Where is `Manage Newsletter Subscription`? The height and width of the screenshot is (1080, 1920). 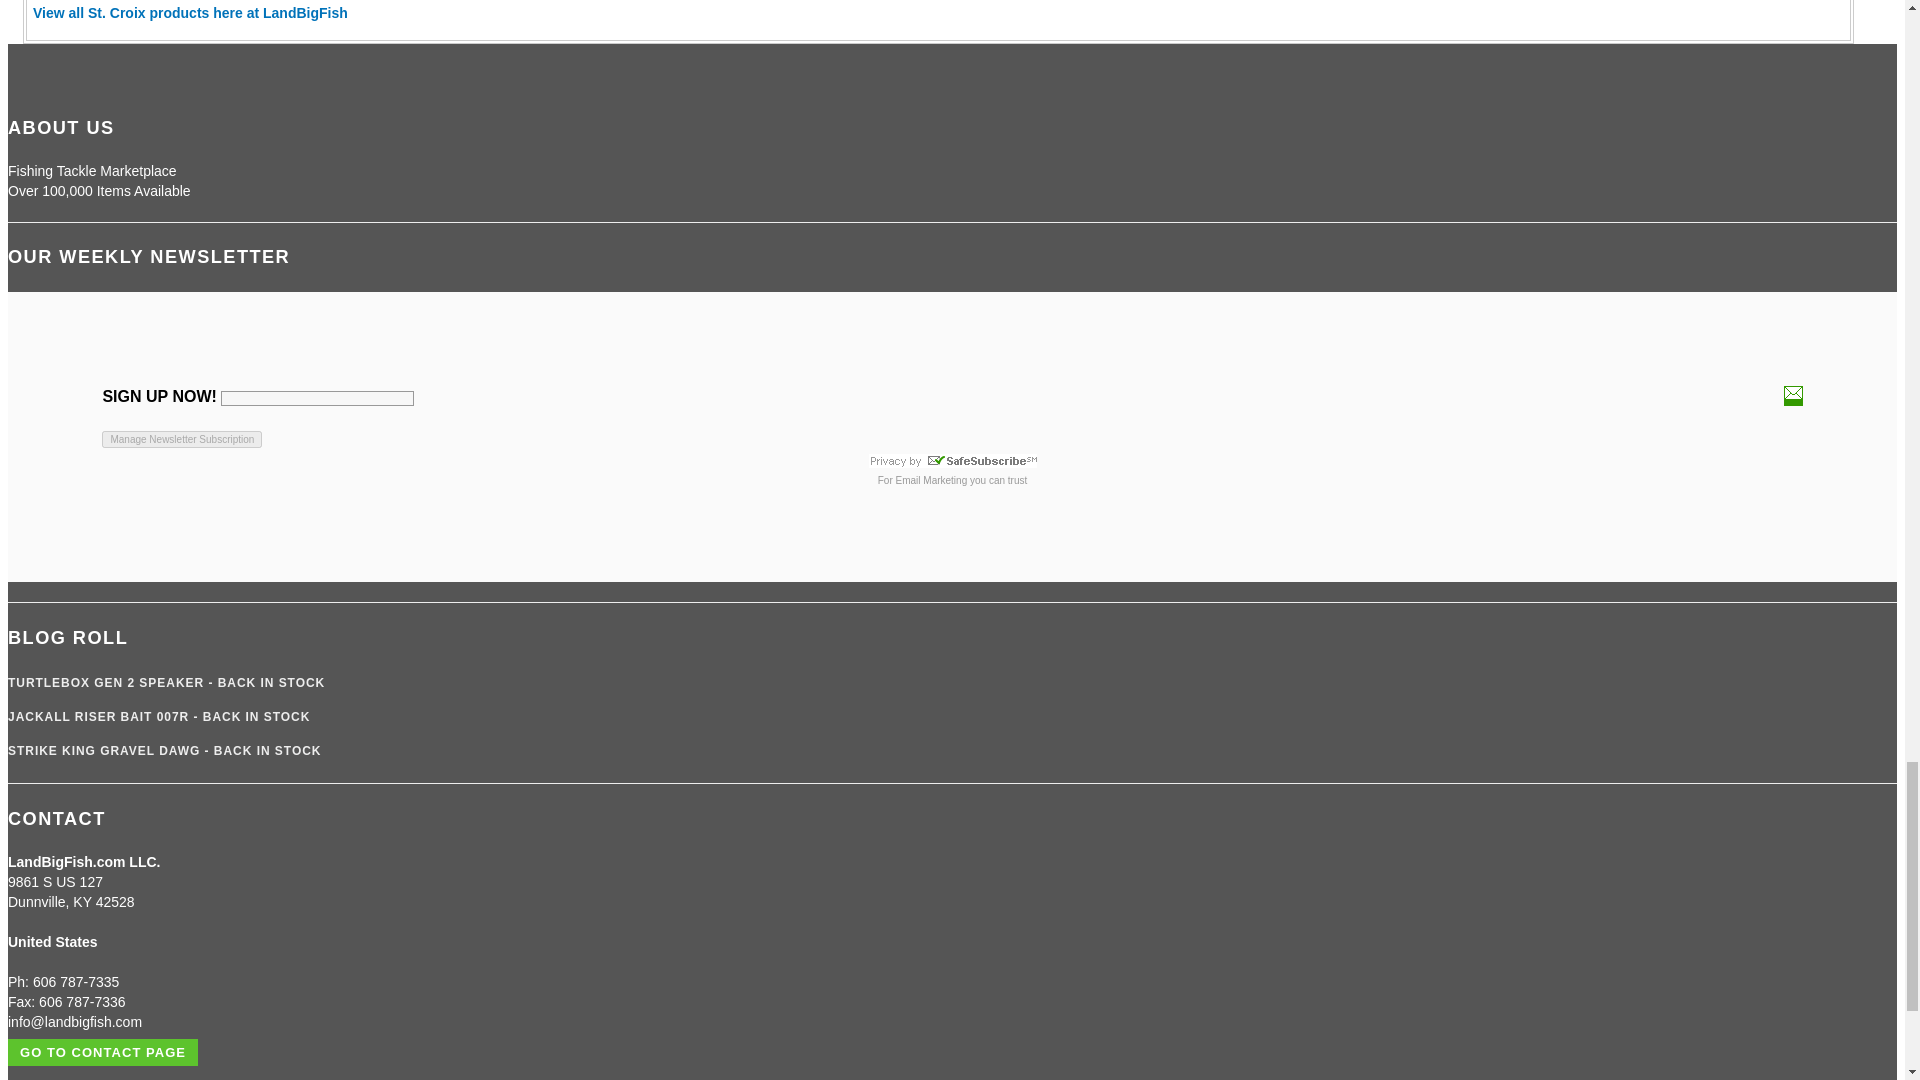
Manage Newsletter Subscription is located at coordinates (181, 439).